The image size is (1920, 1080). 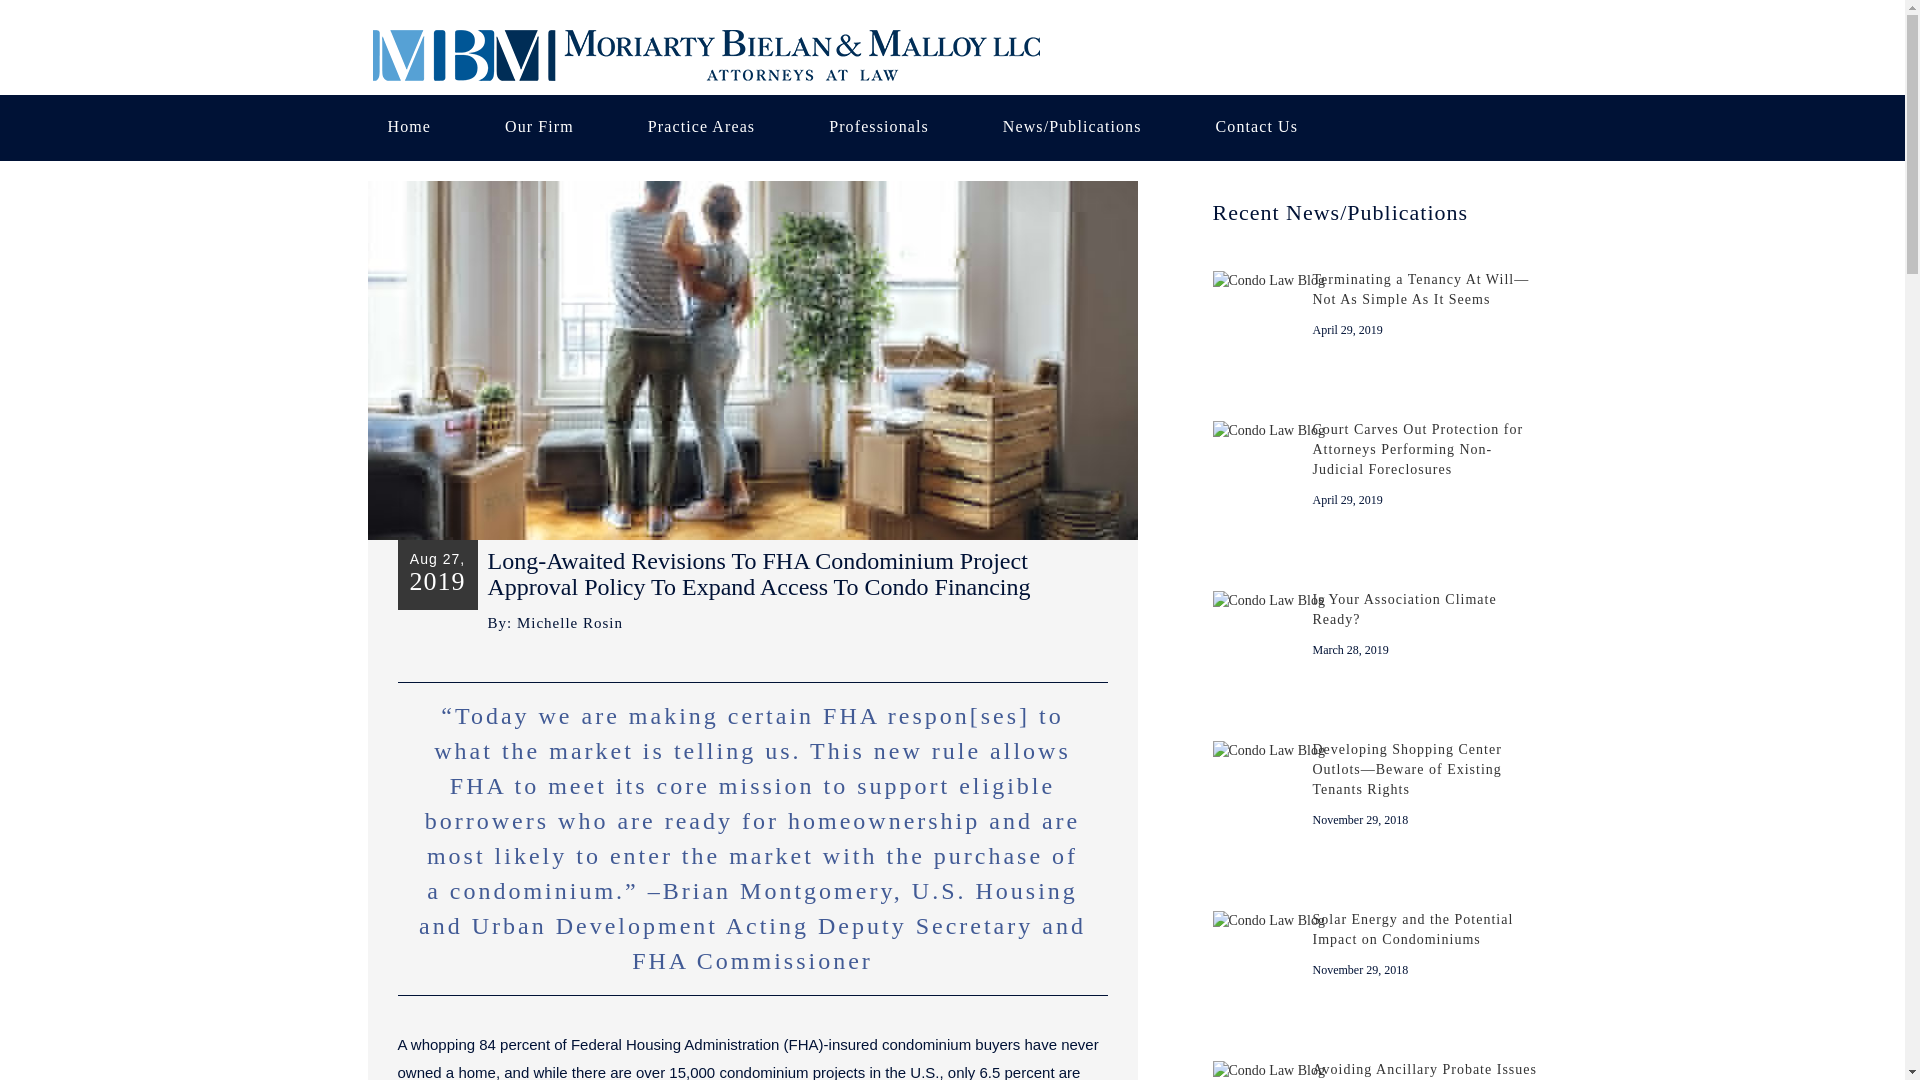 What do you see at coordinates (701, 128) in the screenshot?
I see `Practice Areas` at bounding box center [701, 128].